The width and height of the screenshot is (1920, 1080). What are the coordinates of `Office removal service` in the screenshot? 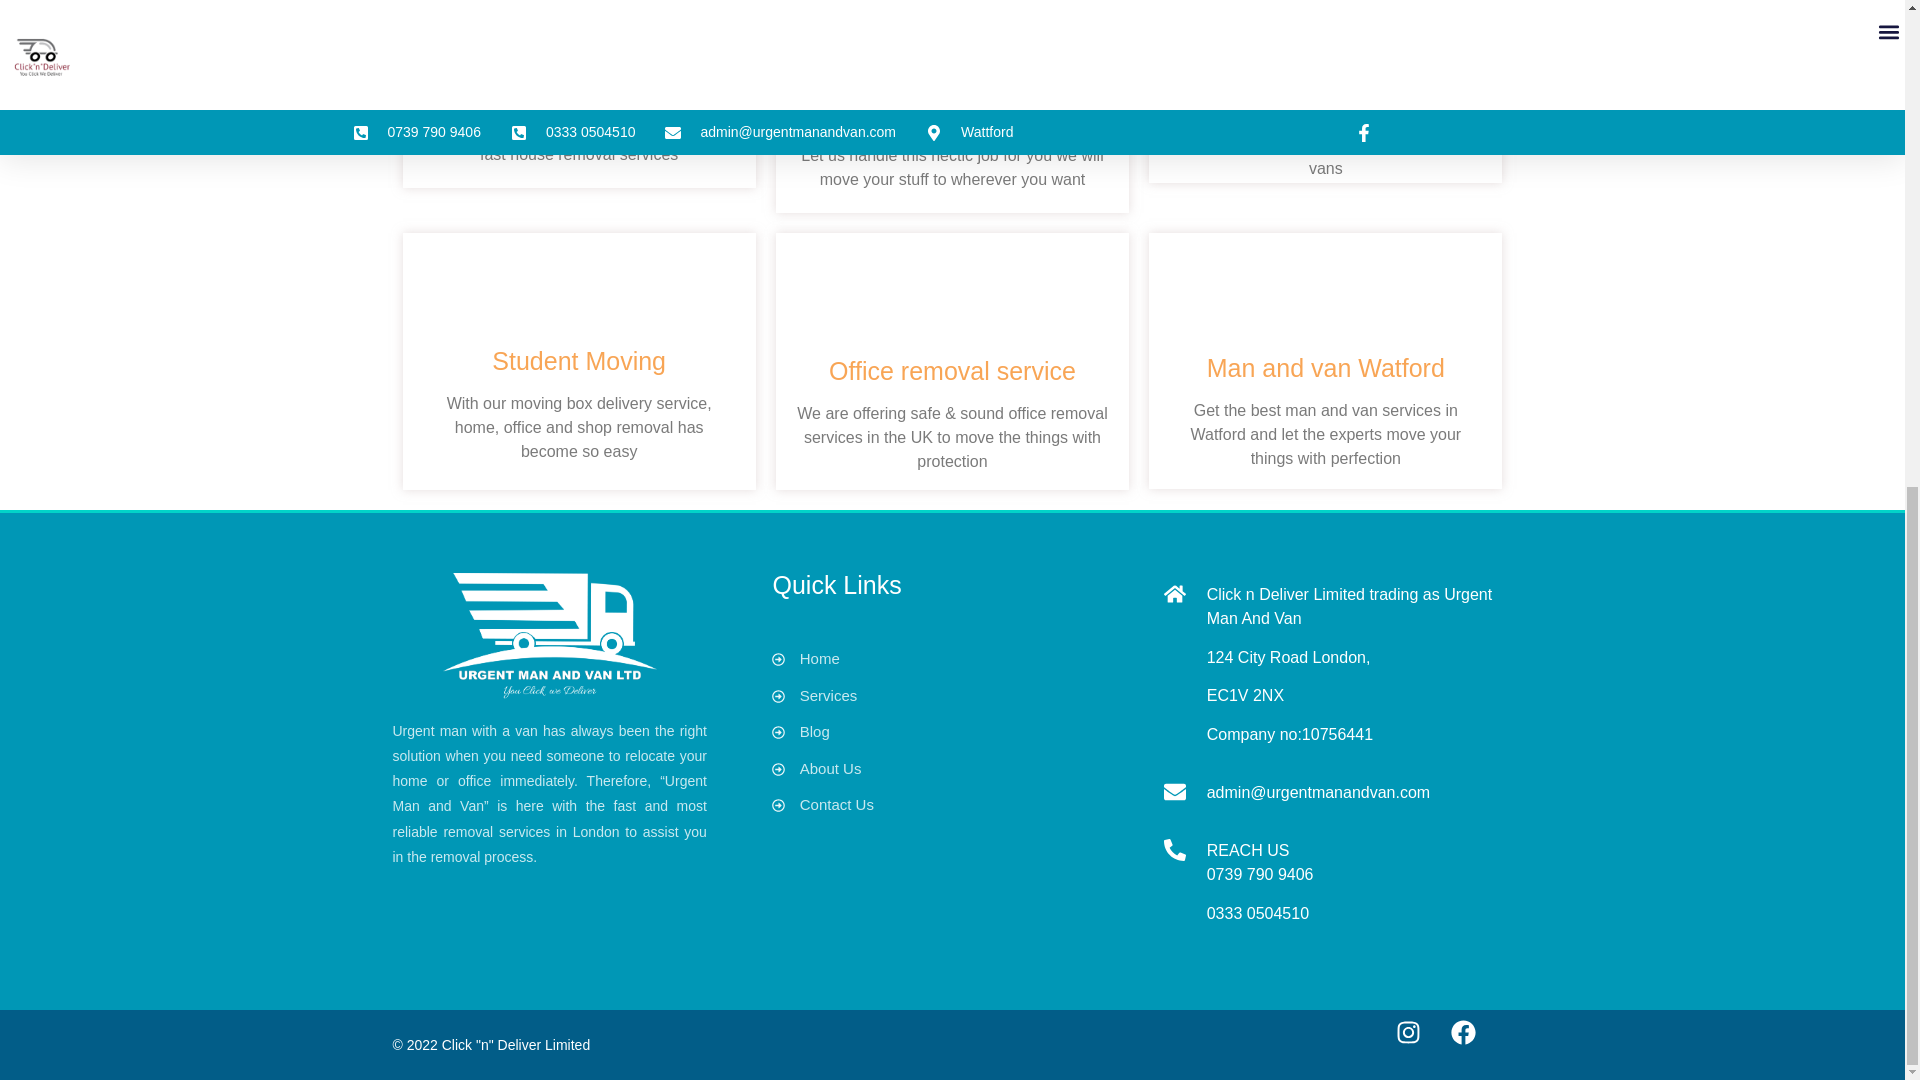 It's located at (952, 370).